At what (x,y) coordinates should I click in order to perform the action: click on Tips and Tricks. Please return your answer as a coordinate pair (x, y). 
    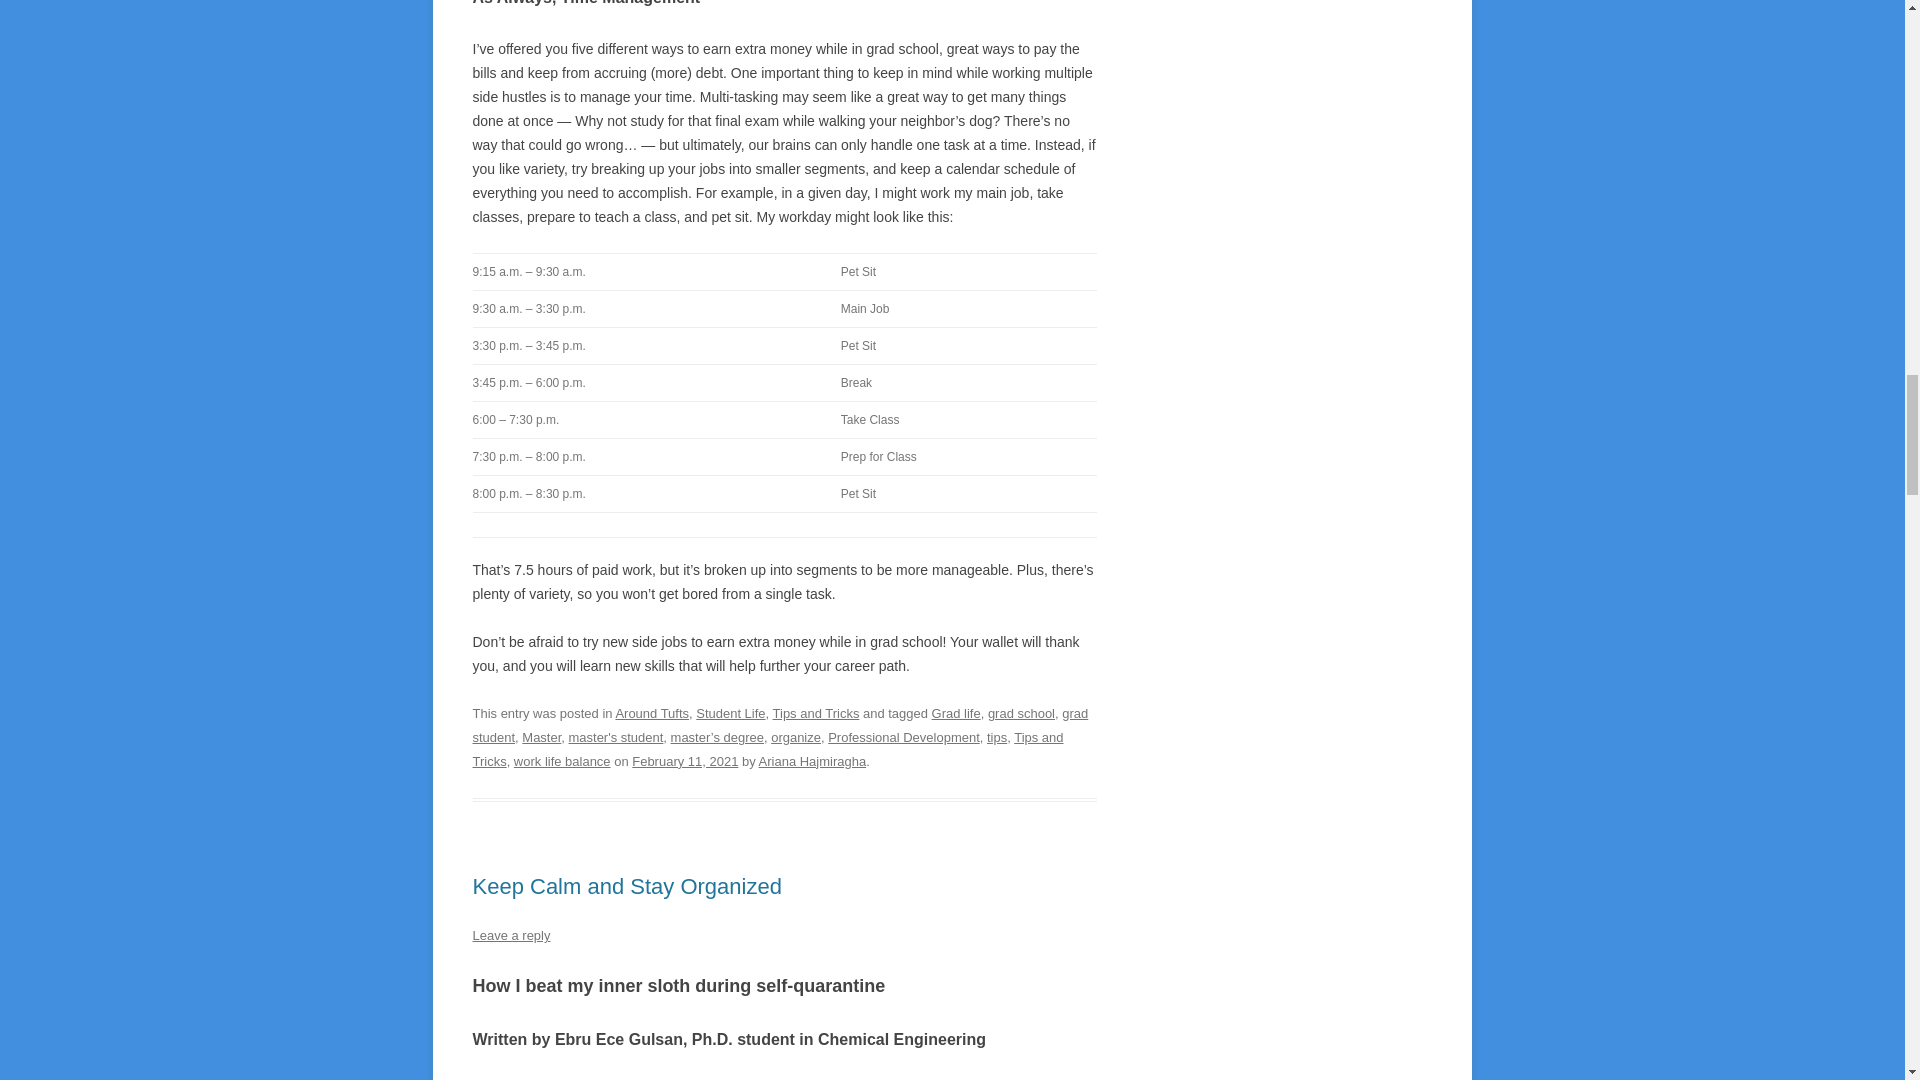
    Looking at the image, I should click on (816, 714).